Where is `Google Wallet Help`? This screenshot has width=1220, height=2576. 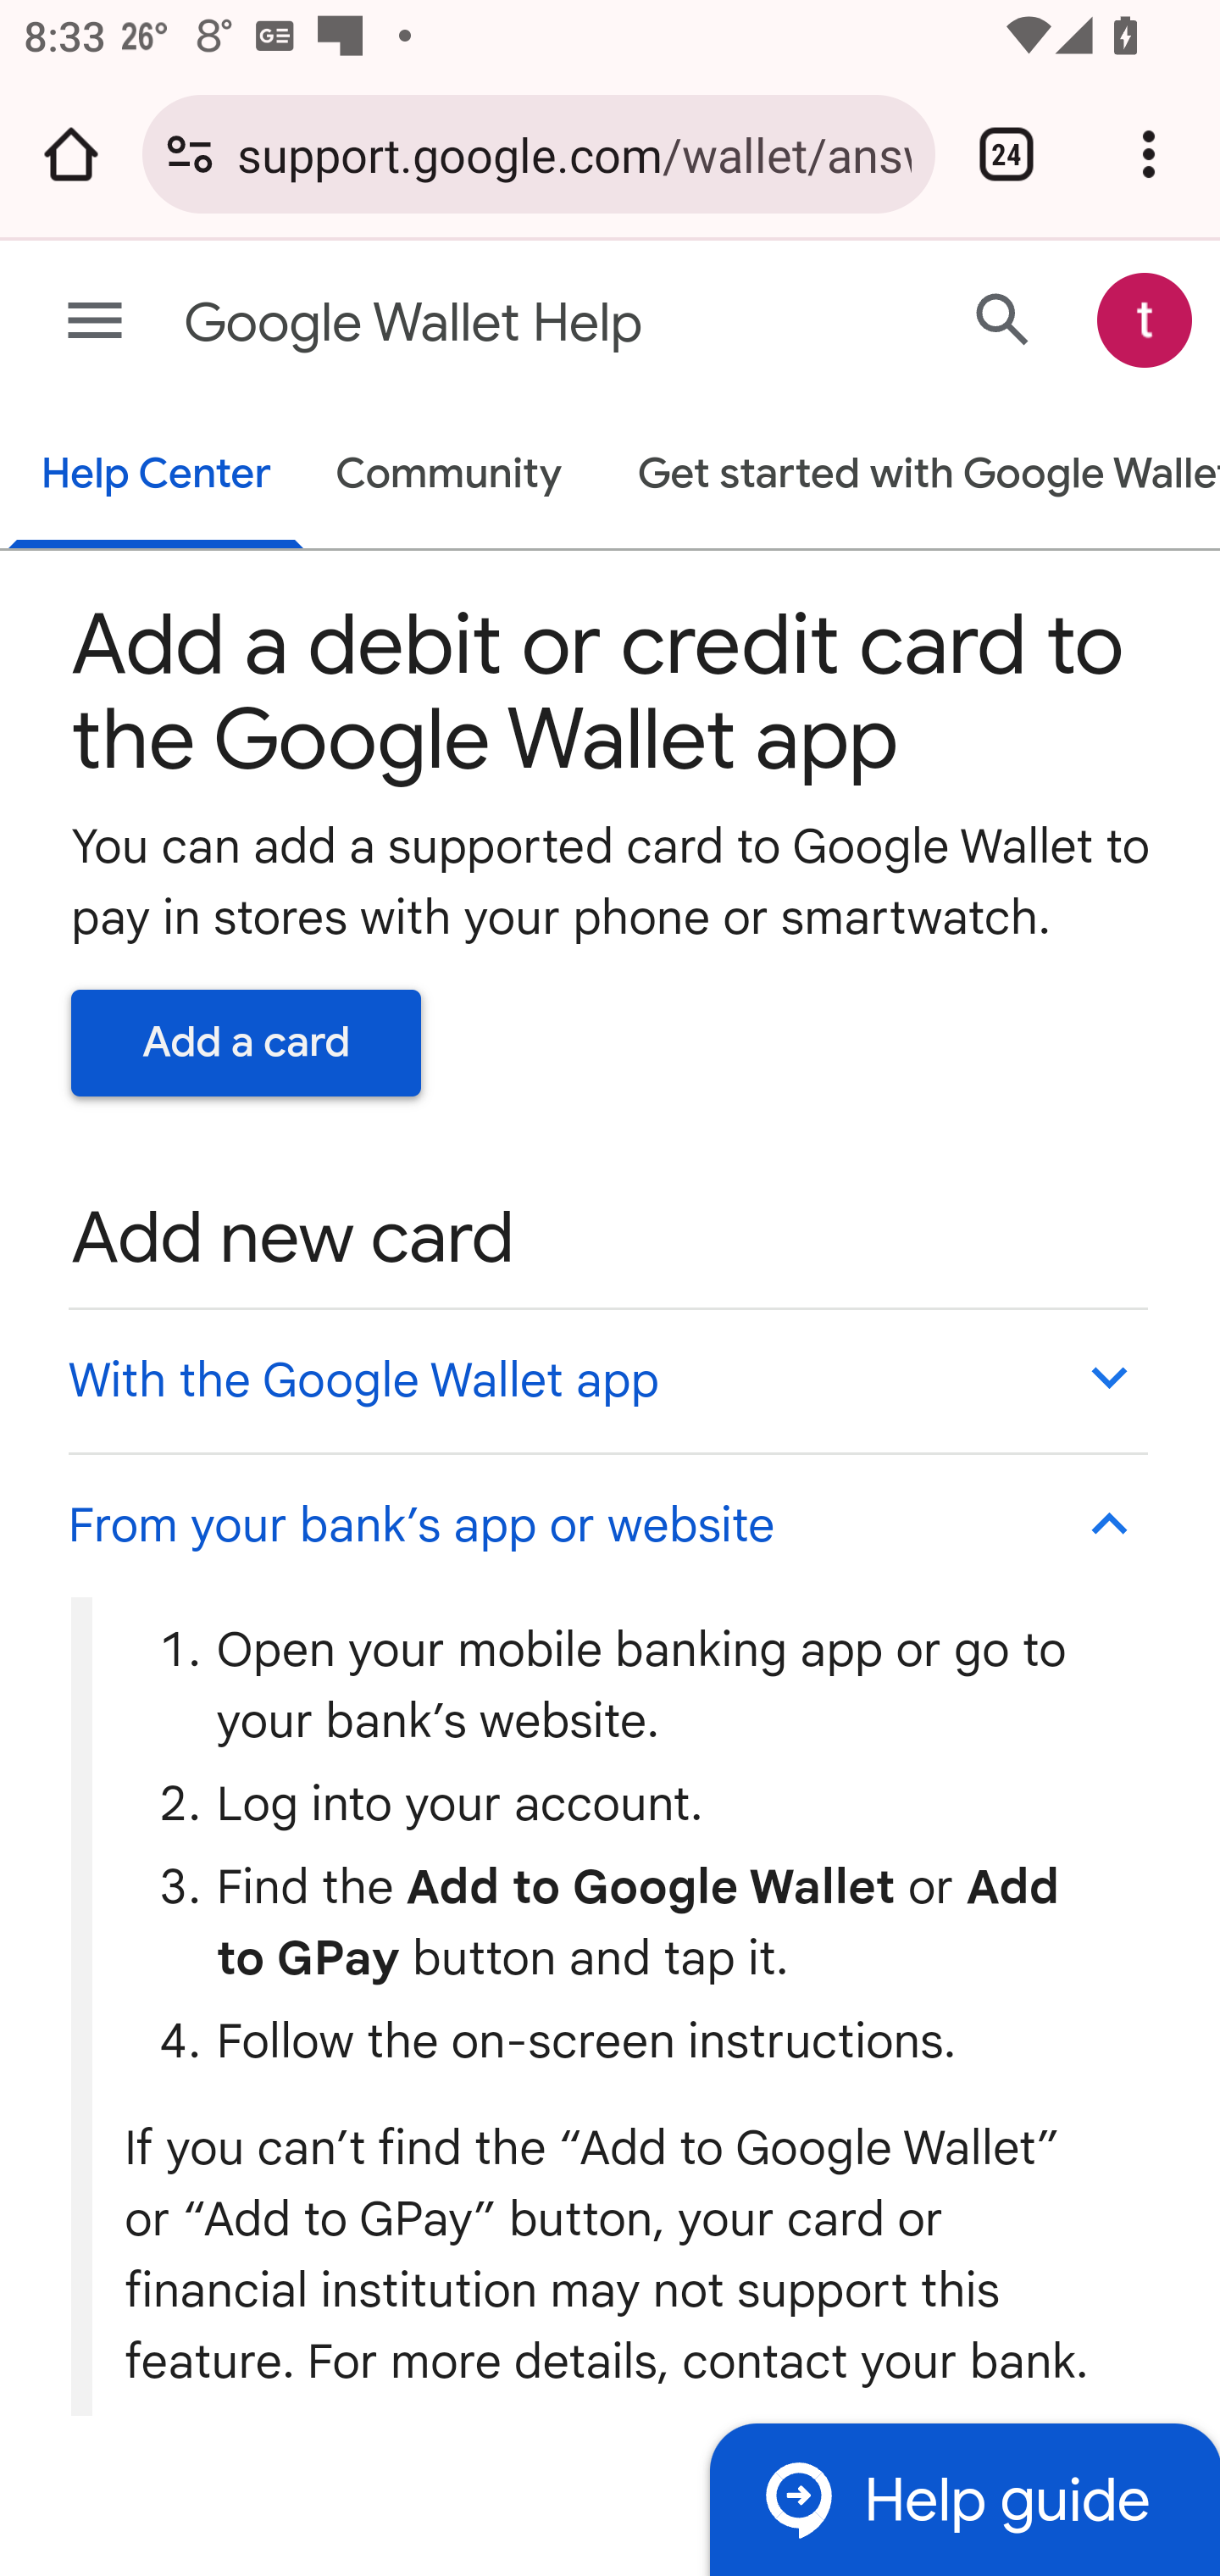 Google Wallet Help is located at coordinates (480, 324).